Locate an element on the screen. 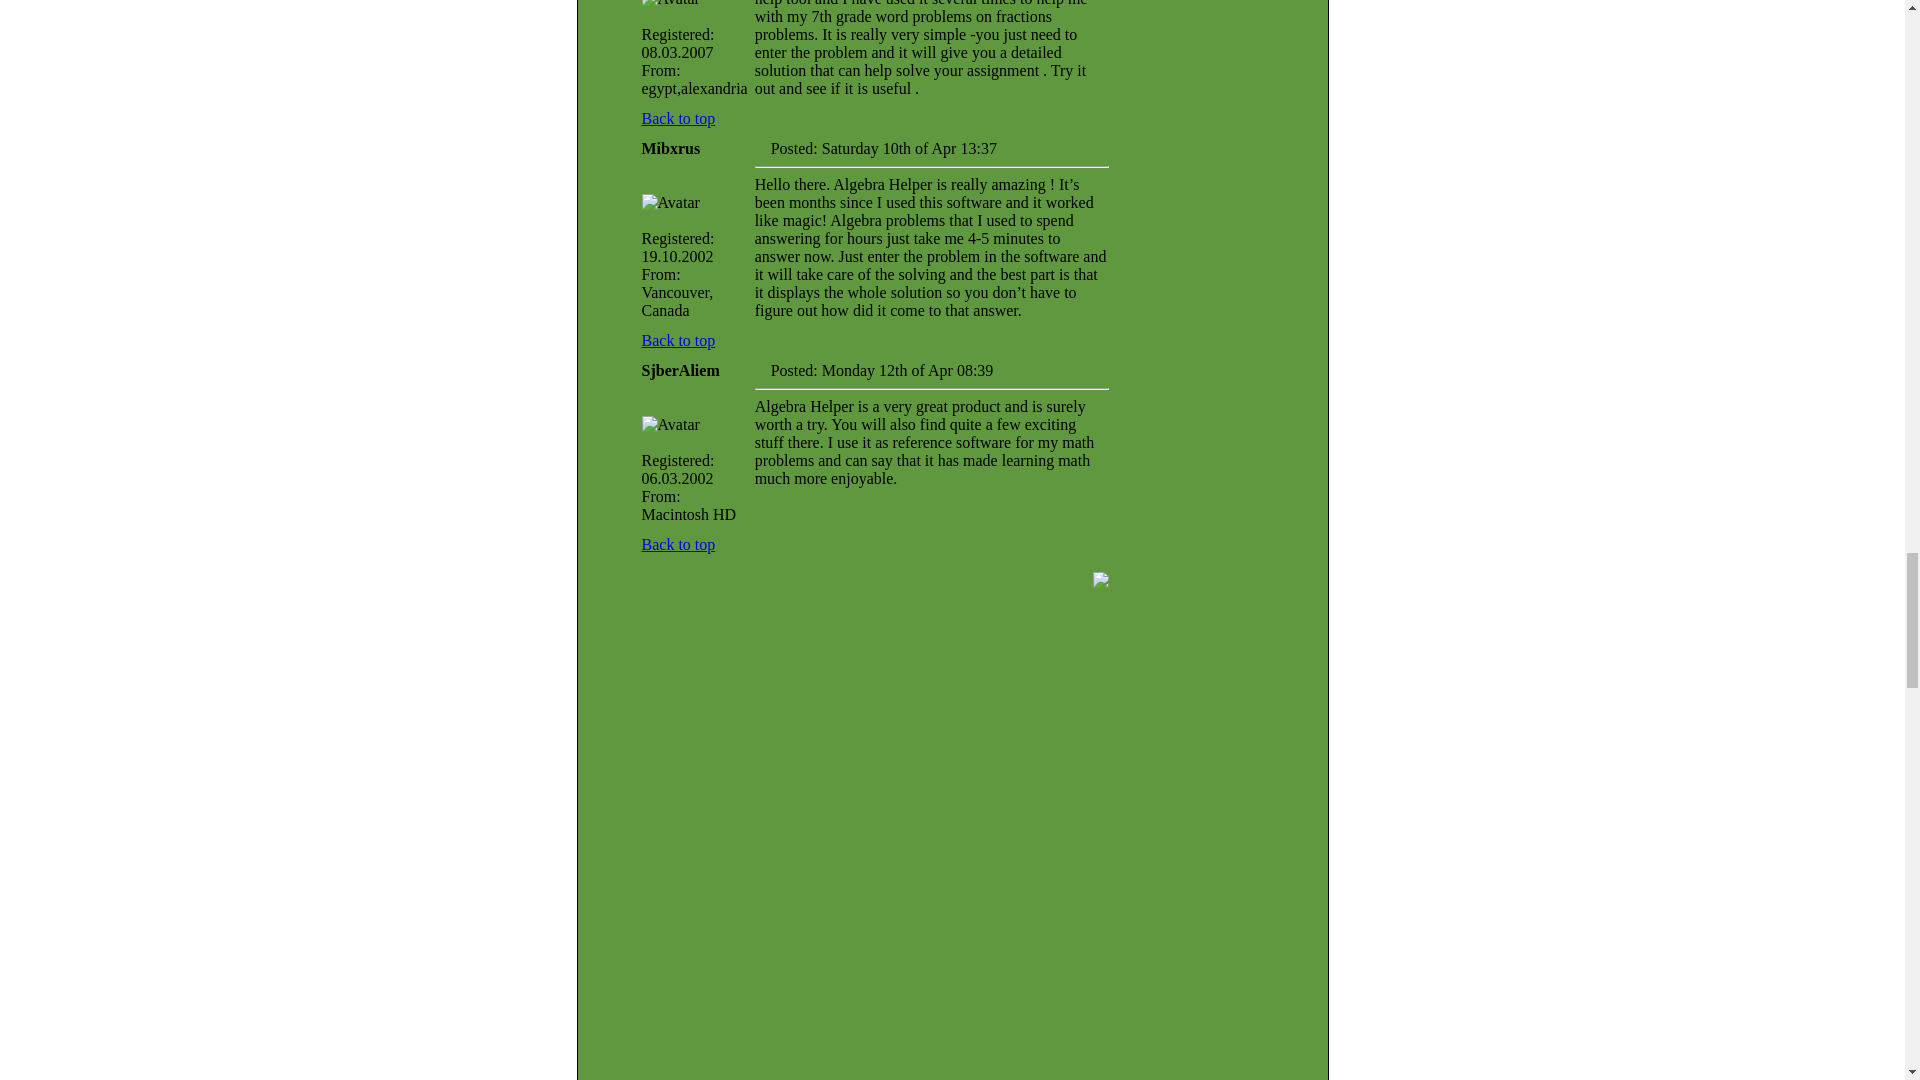  Back to top is located at coordinates (678, 340).